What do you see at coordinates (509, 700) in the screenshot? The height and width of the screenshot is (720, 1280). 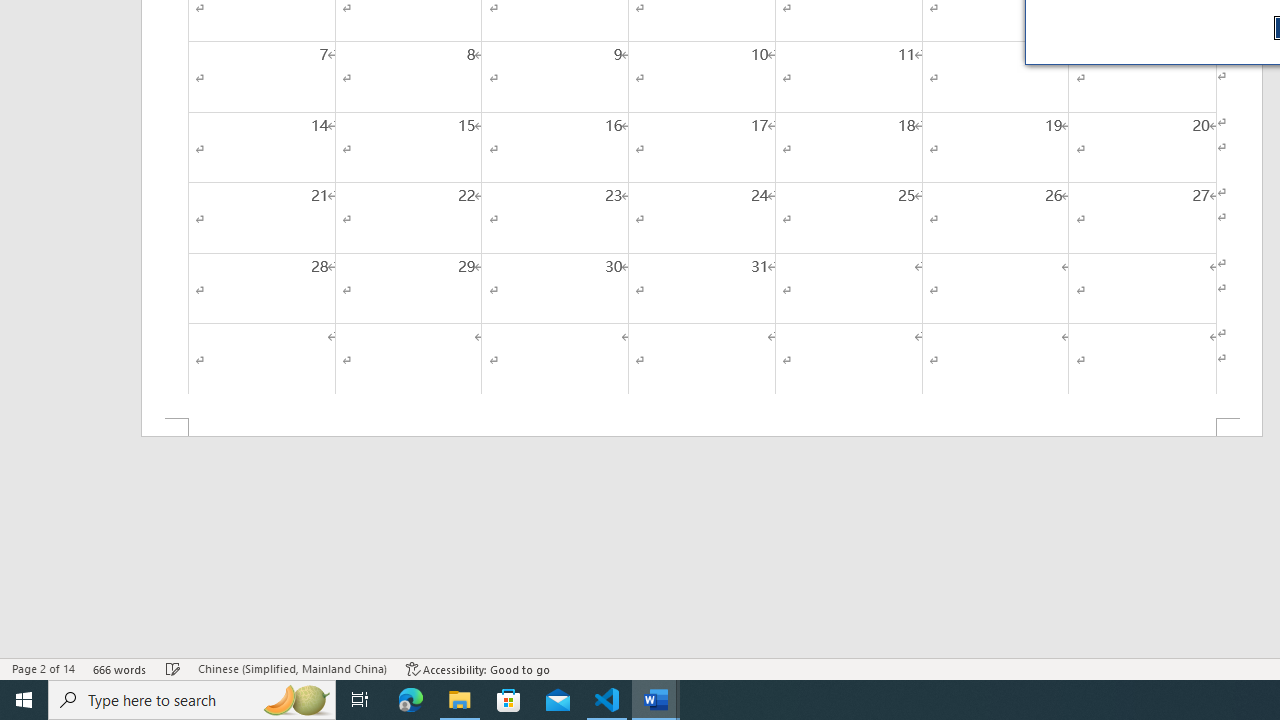 I see `Microsoft Store` at bounding box center [509, 700].